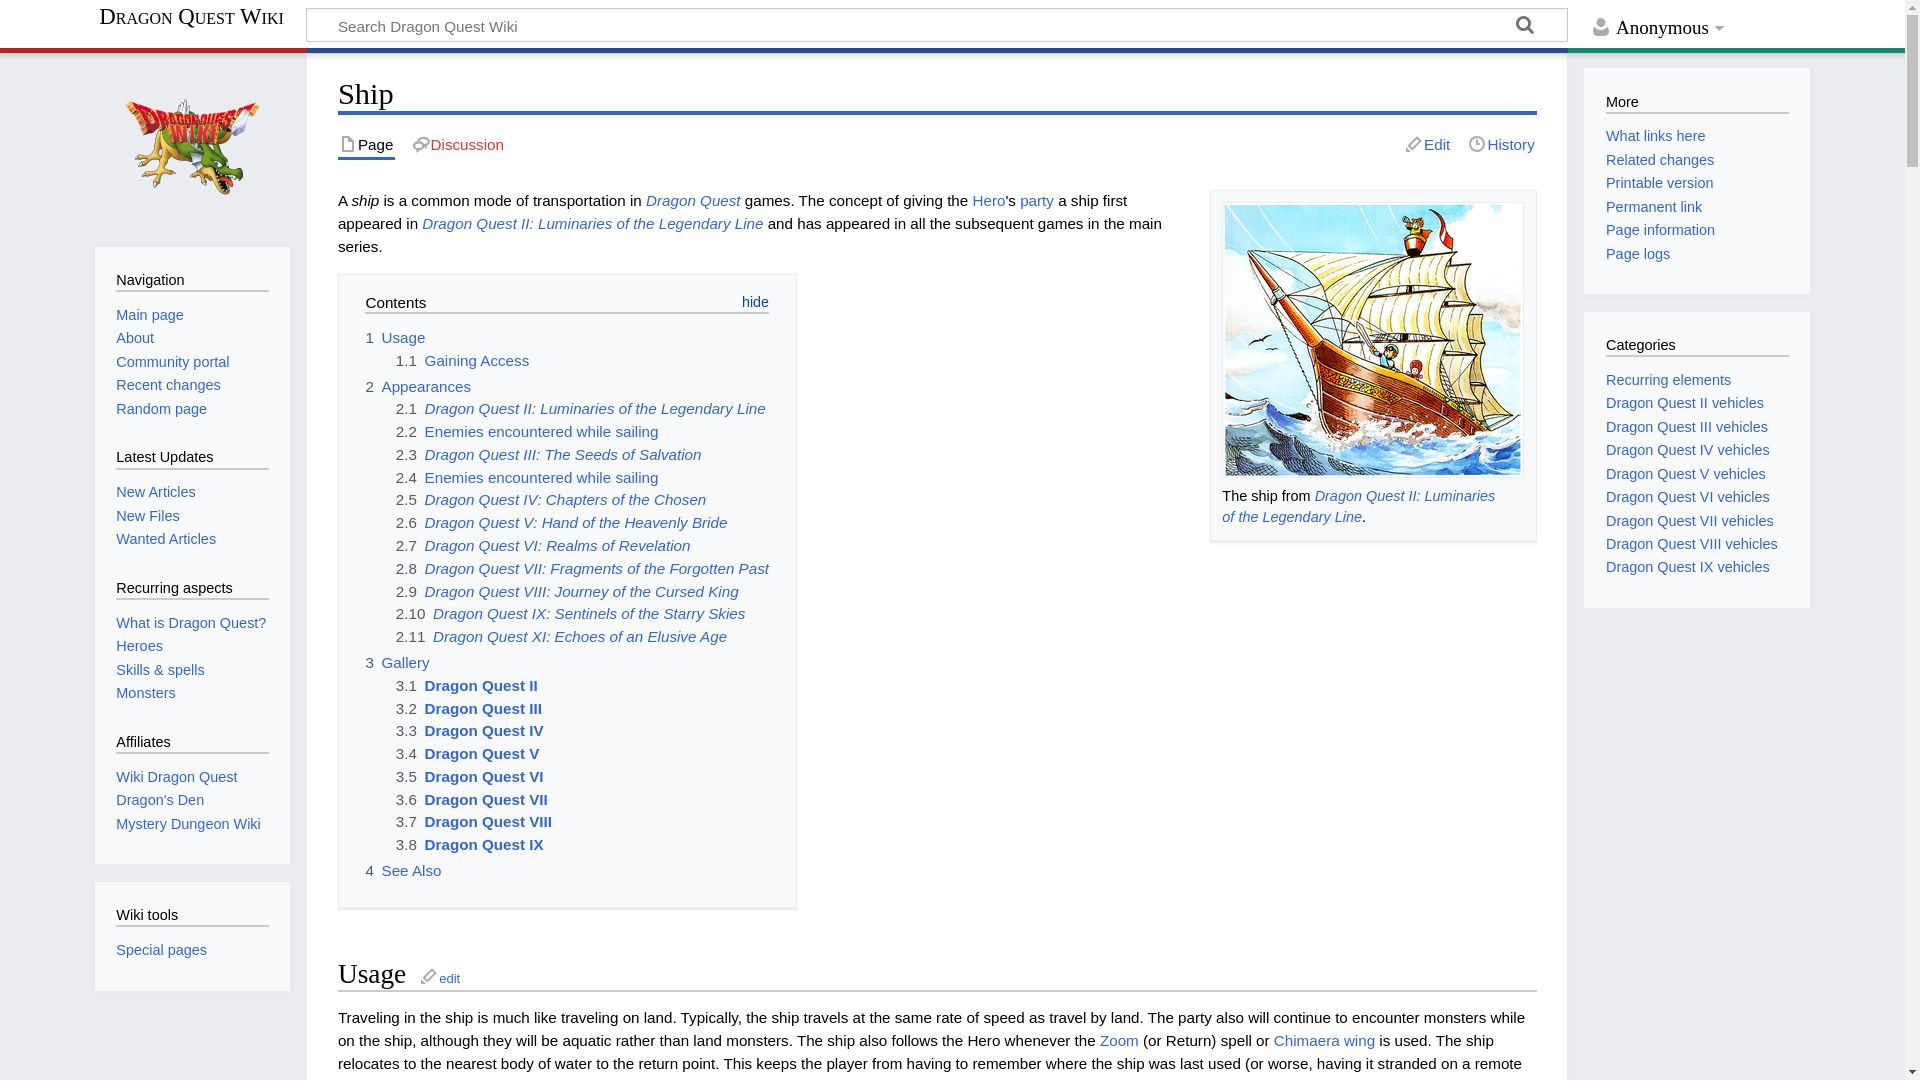 This screenshot has width=1920, height=1080. What do you see at coordinates (466, 686) in the screenshot?
I see `3.1 Dragon Quest II` at bounding box center [466, 686].